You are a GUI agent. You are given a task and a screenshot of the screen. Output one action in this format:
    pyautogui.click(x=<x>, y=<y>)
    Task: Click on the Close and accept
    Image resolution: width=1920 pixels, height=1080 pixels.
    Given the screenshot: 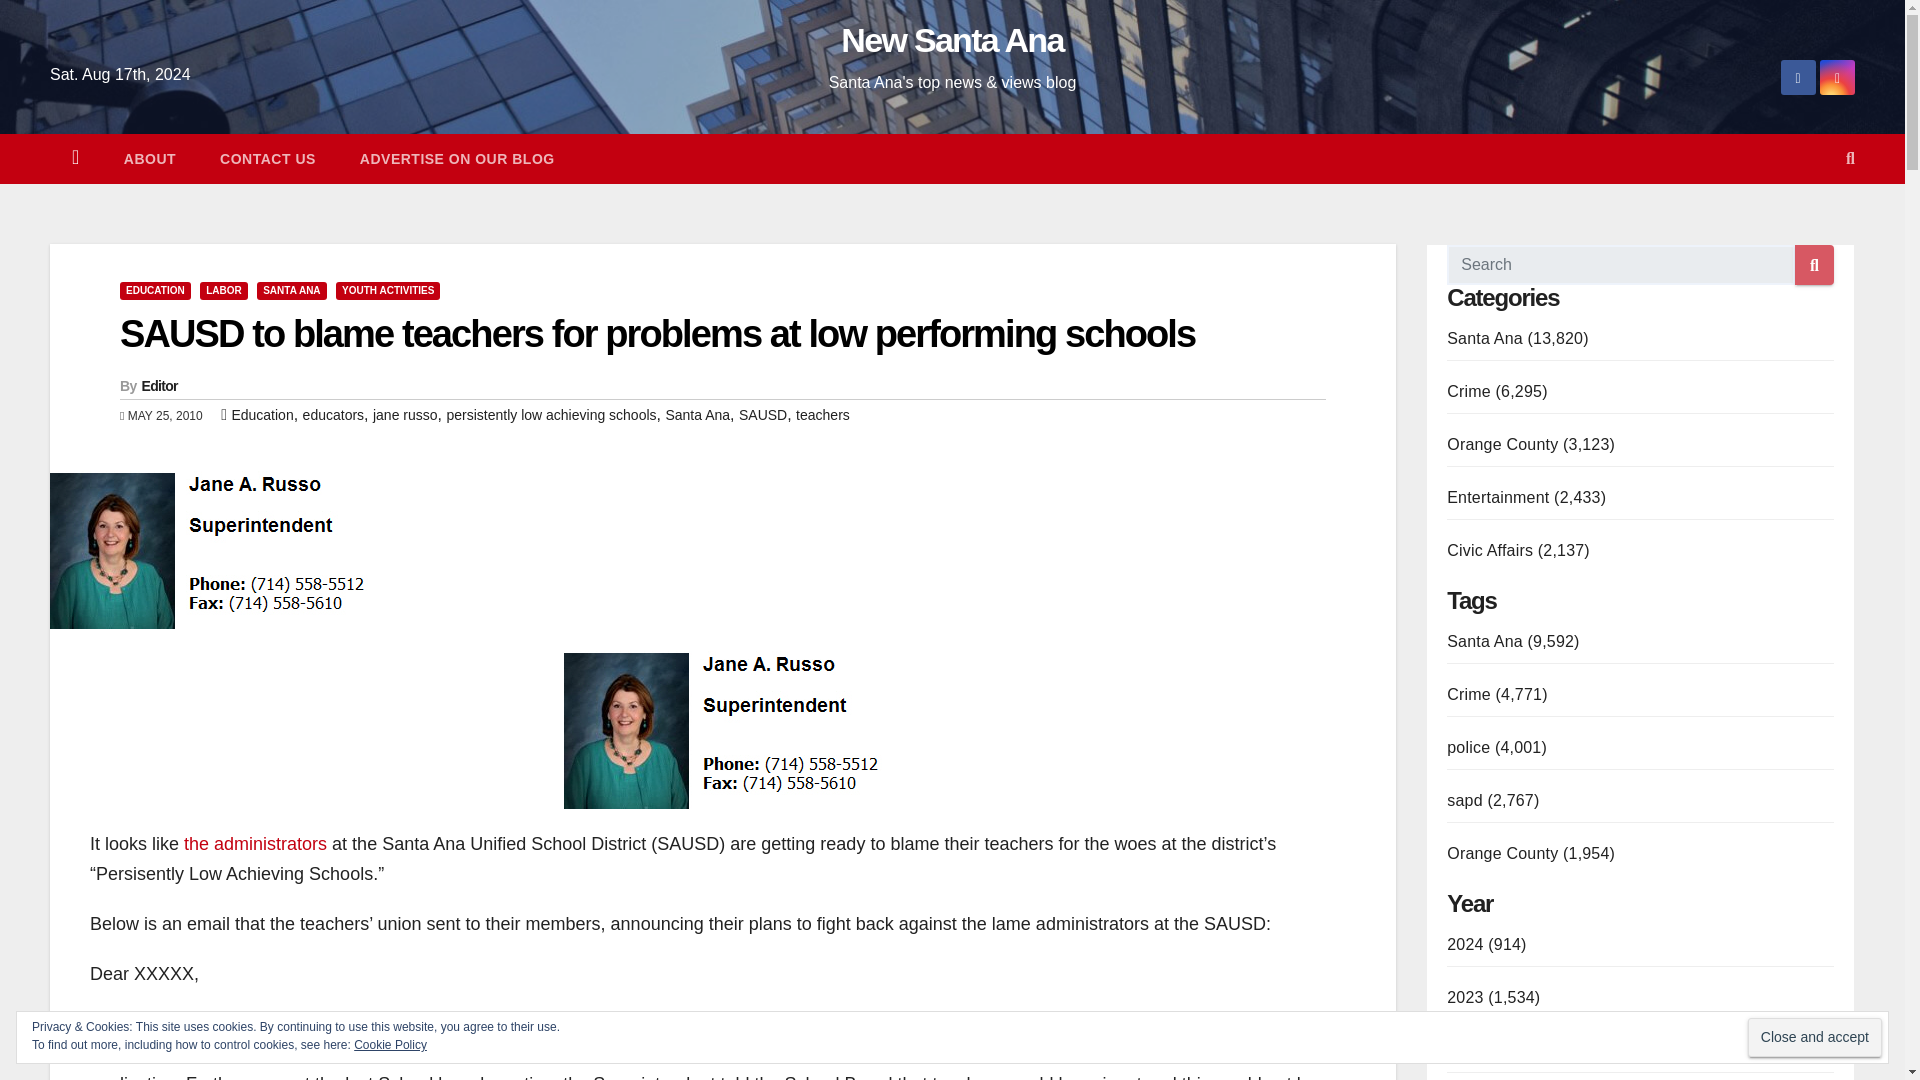 What is the action you would take?
    pyautogui.click(x=1814, y=1038)
    